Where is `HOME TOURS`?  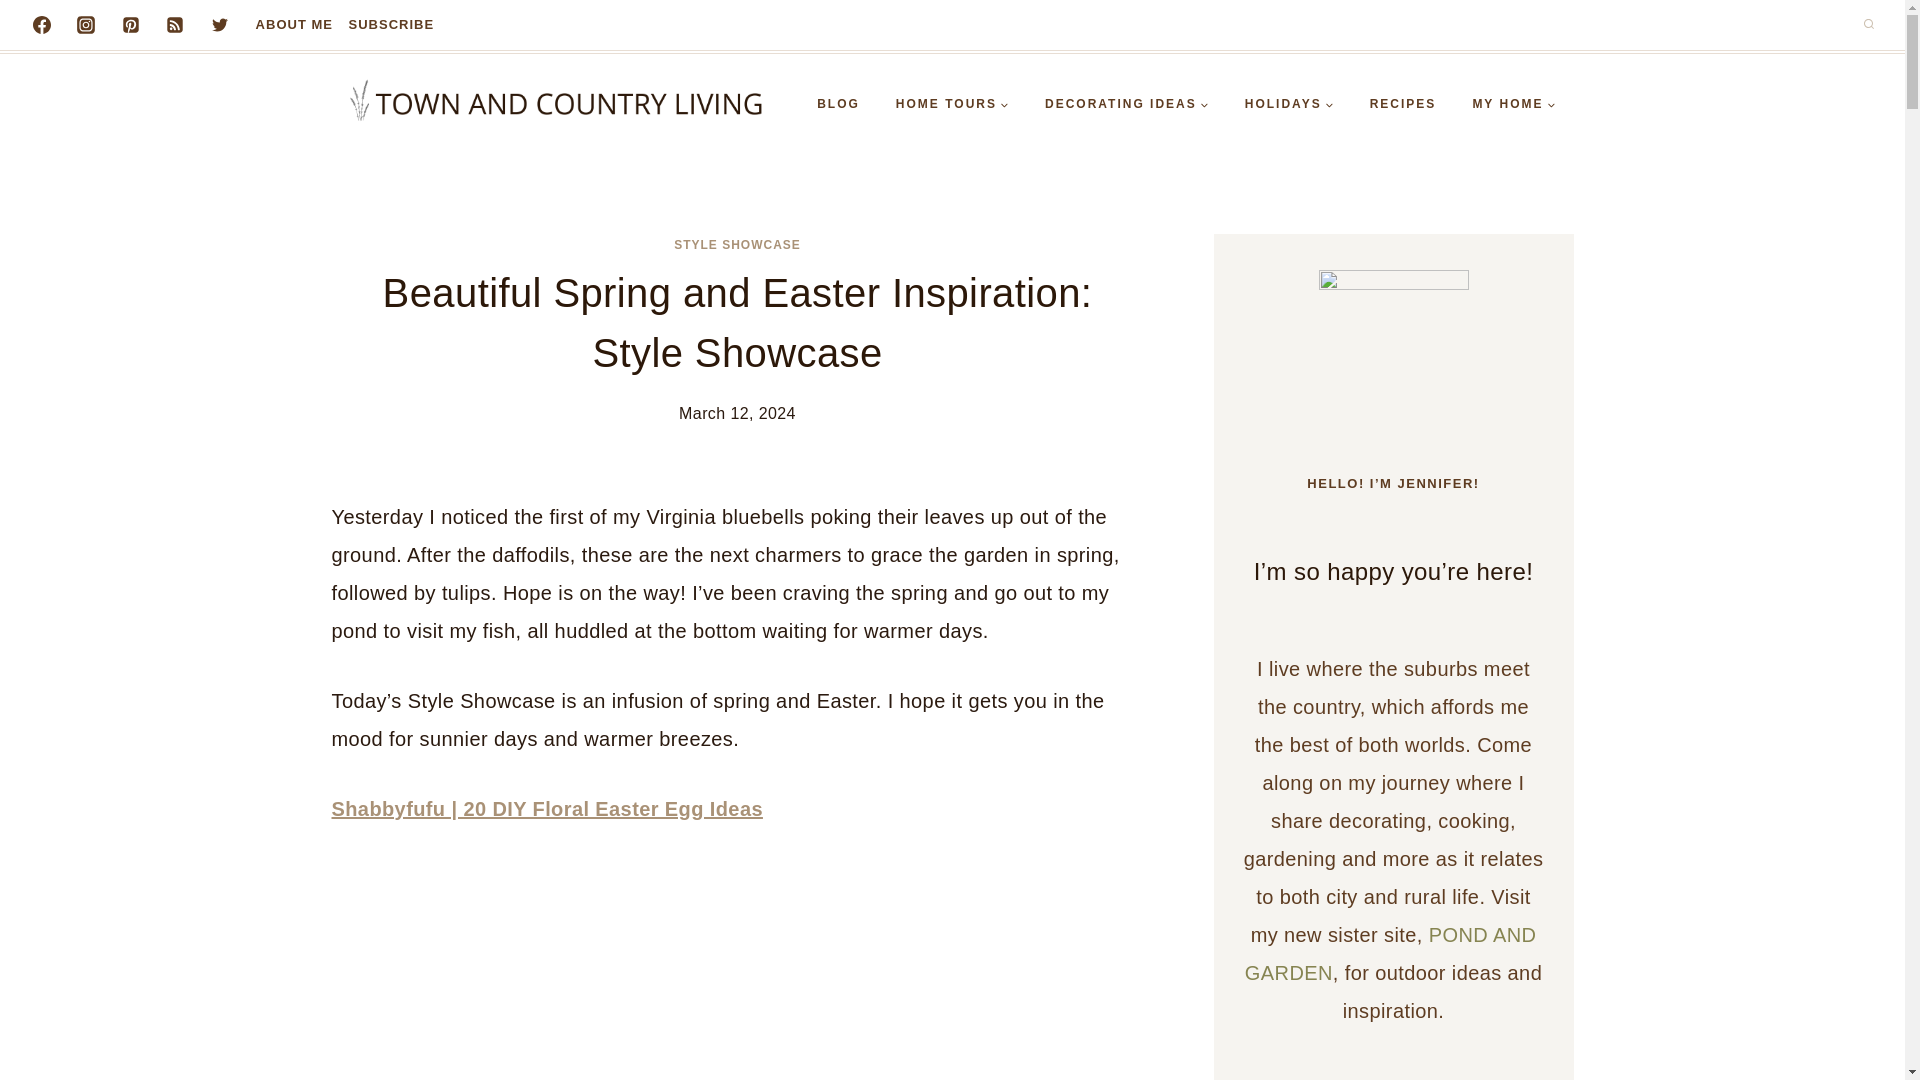
HOME TOURS is located at coordinates (952, 104).